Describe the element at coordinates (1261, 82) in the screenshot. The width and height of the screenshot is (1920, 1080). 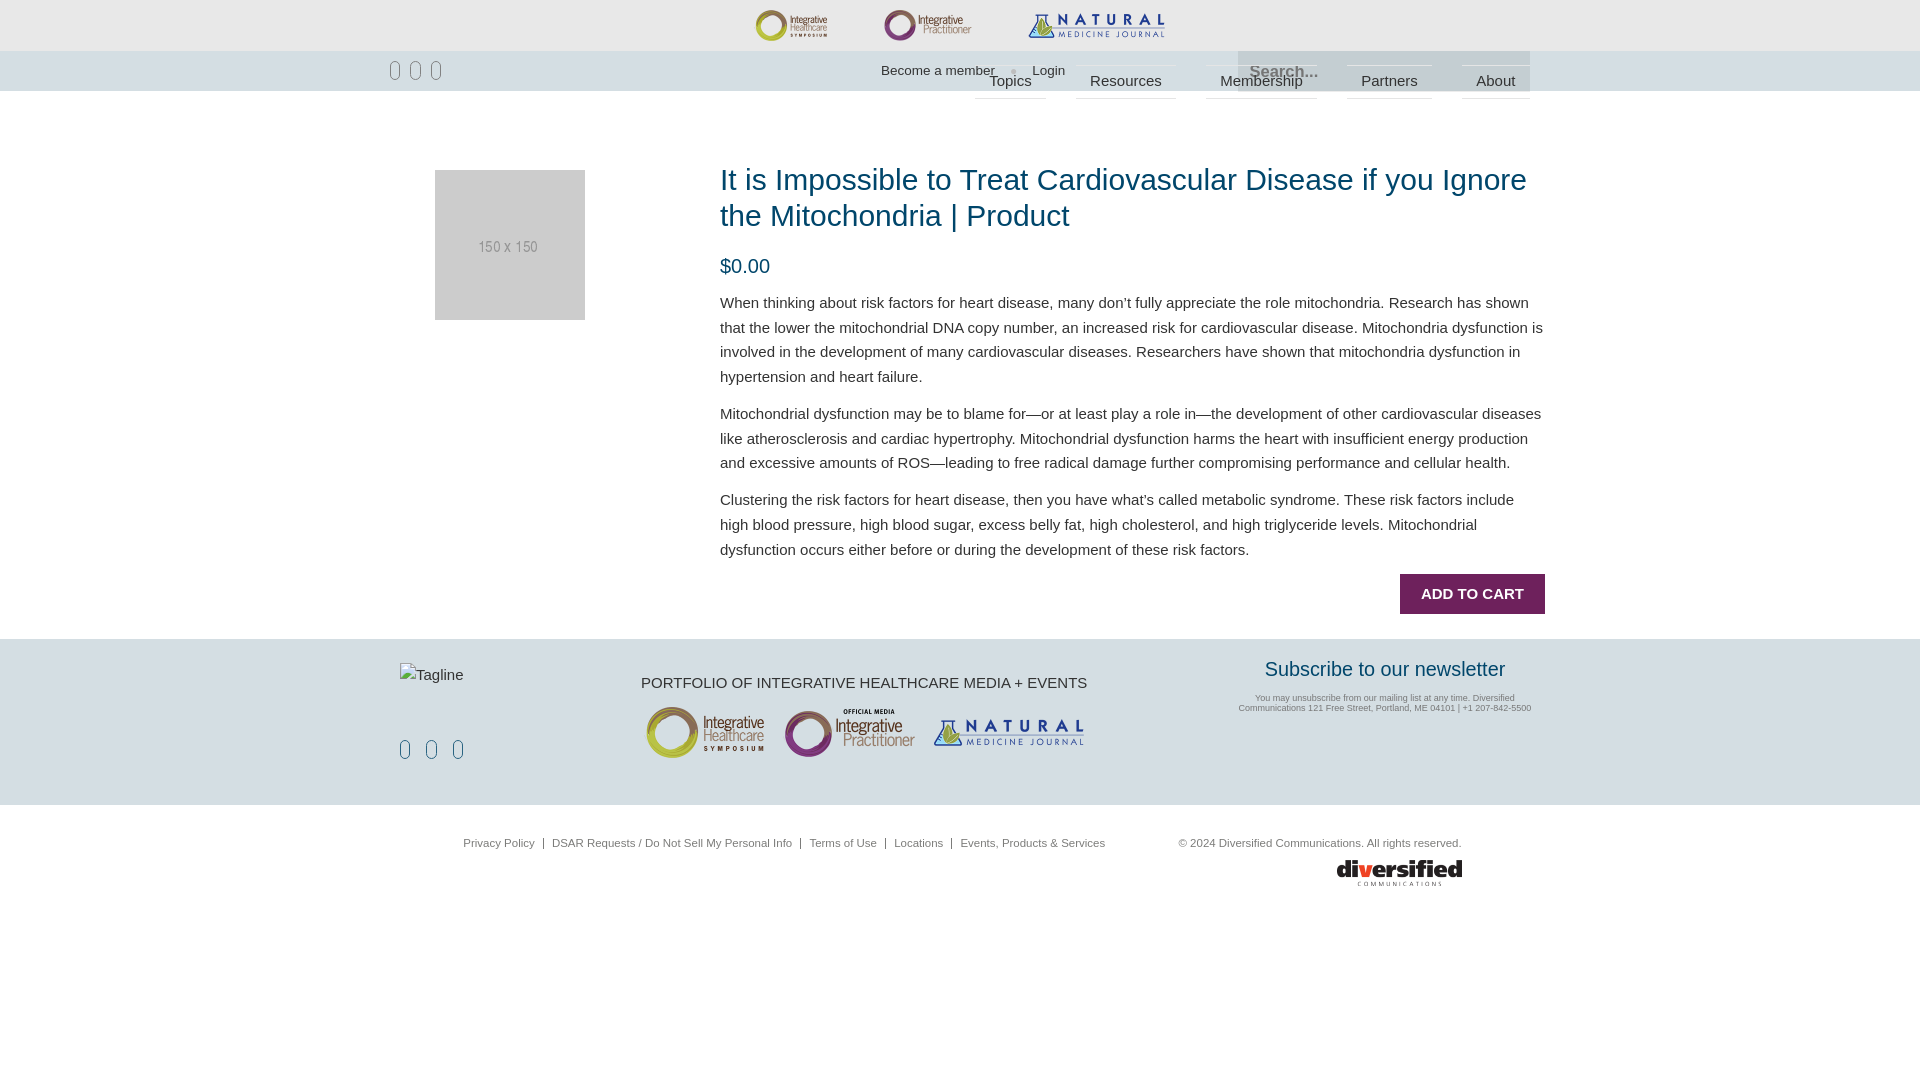
I see `Membership` at that location.